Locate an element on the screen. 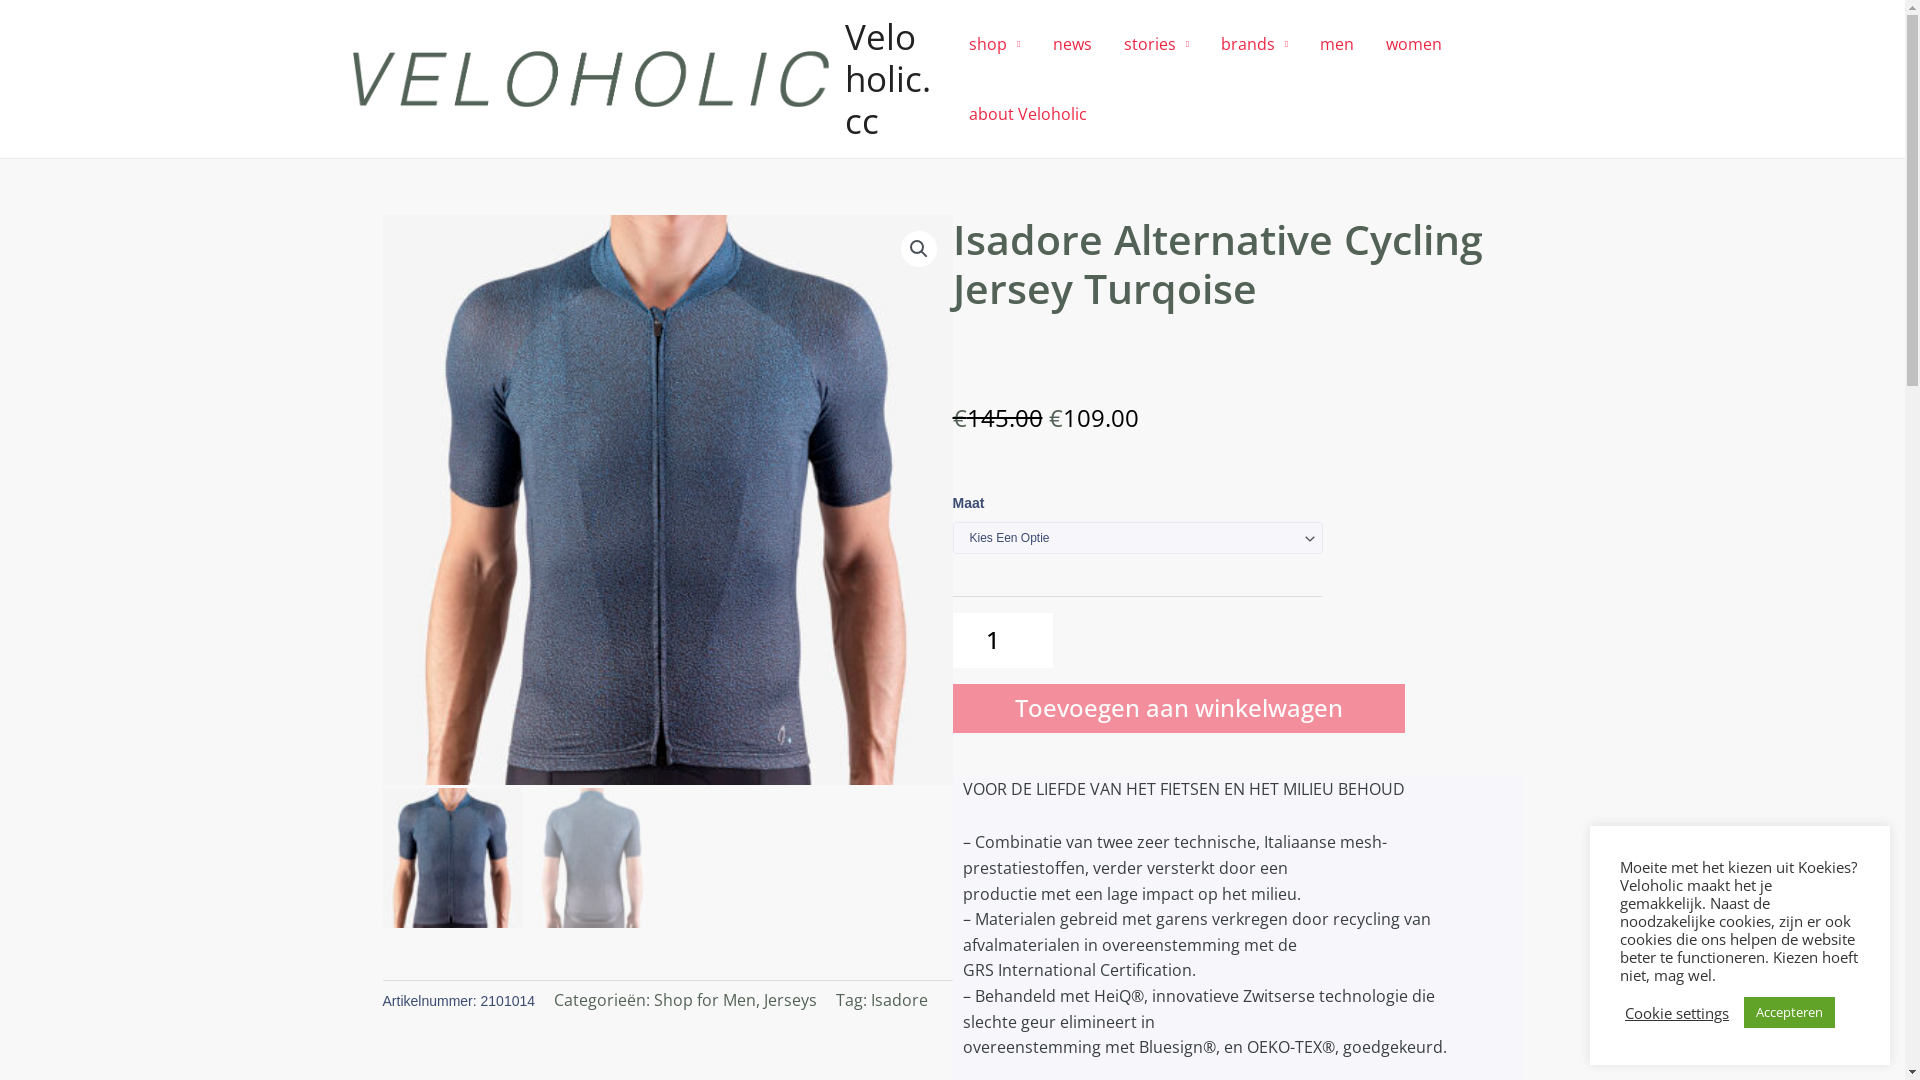 This screenshot has height=1080, width=1920. Isadore is located at coordinates (900, 1000).